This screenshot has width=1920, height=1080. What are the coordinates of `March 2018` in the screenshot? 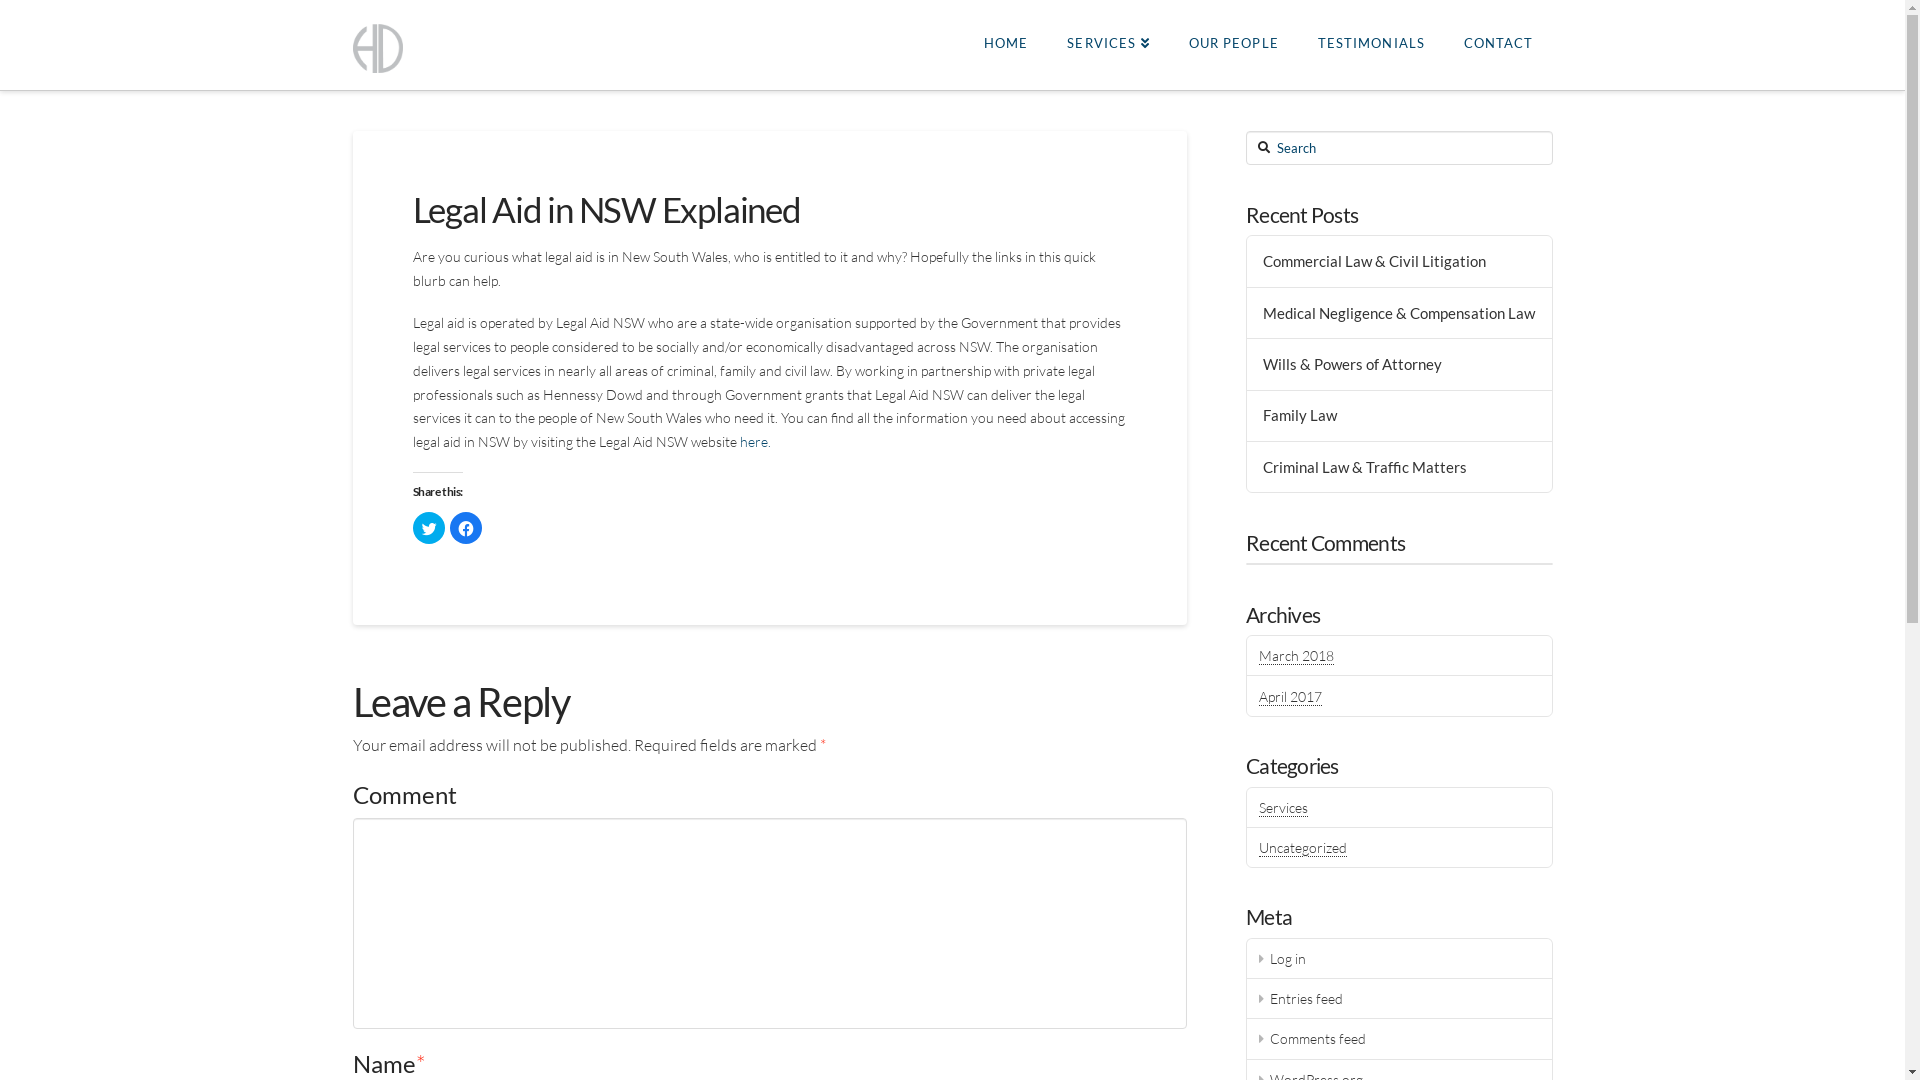 It's located at (1296, 656).